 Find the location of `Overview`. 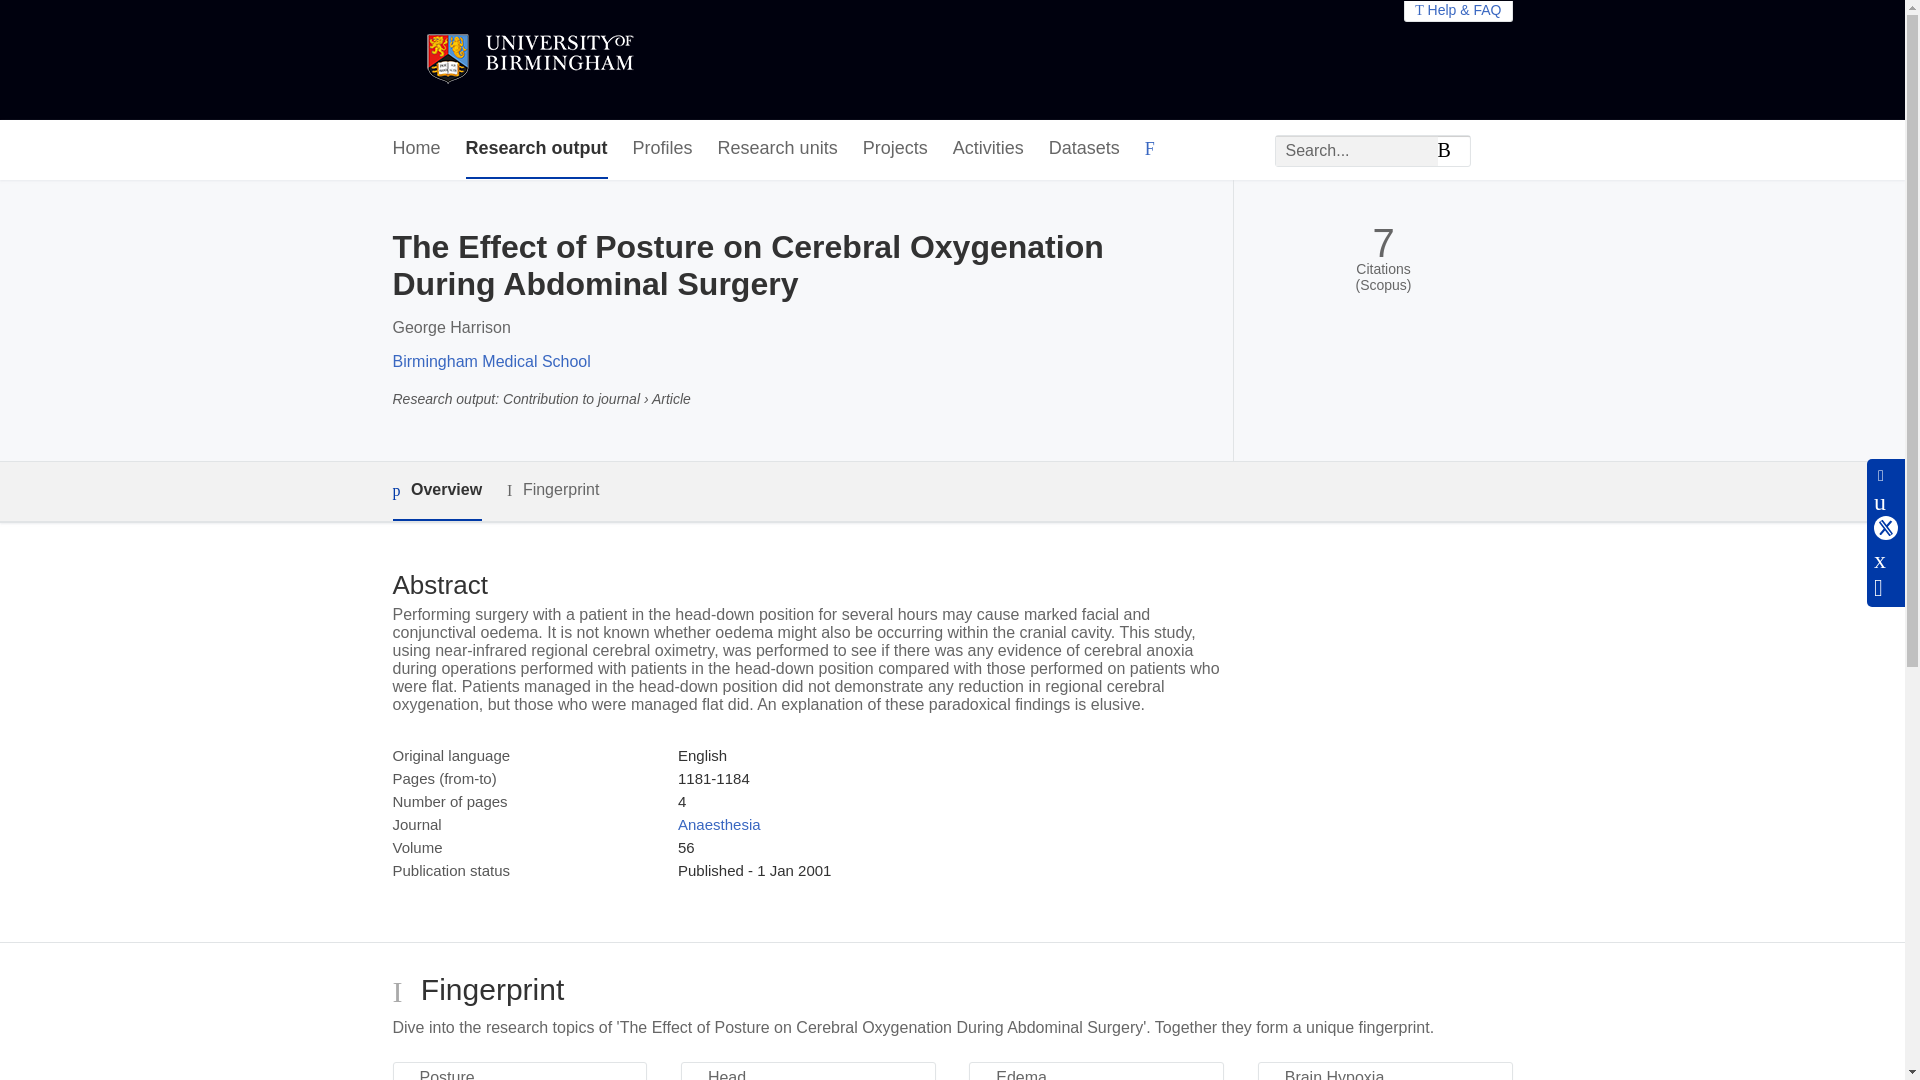

Overview is located at coordinates (436, 491).